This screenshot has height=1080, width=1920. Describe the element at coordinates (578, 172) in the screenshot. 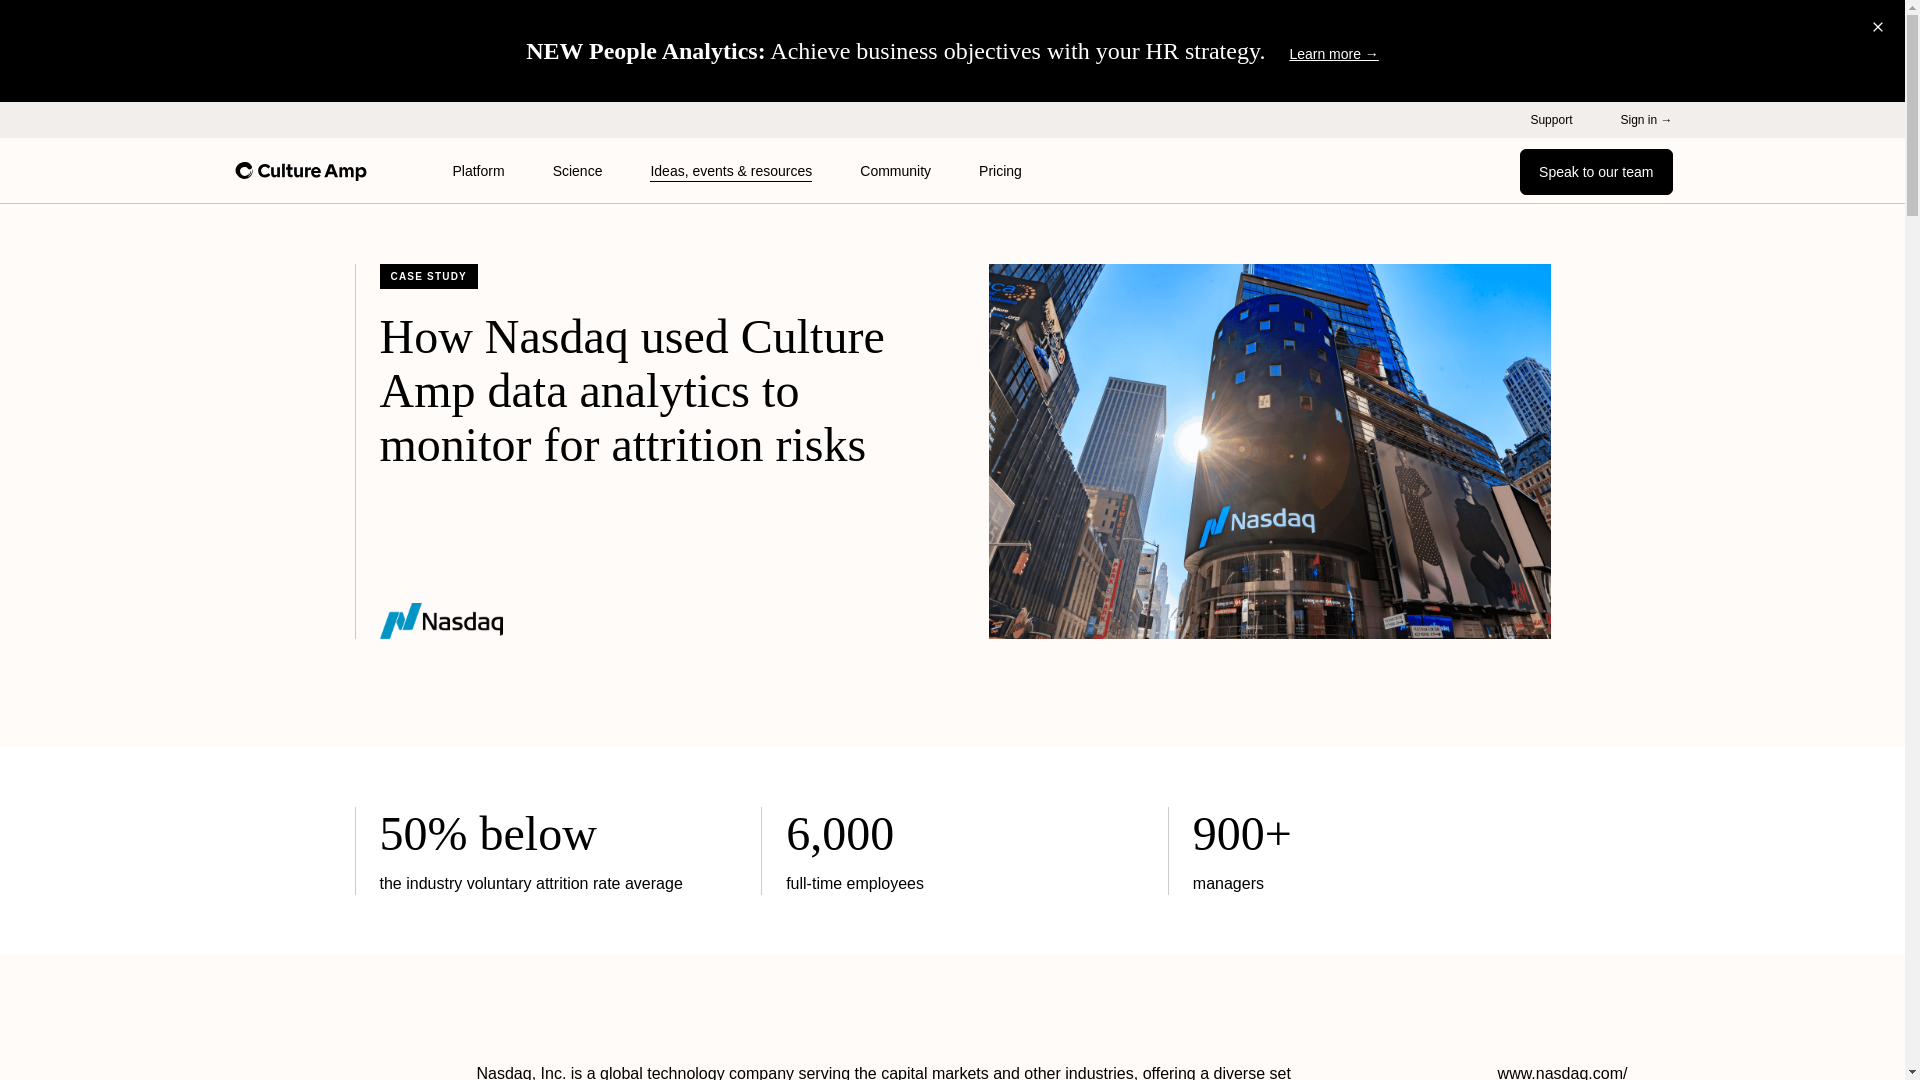

I see `Science` at that location.